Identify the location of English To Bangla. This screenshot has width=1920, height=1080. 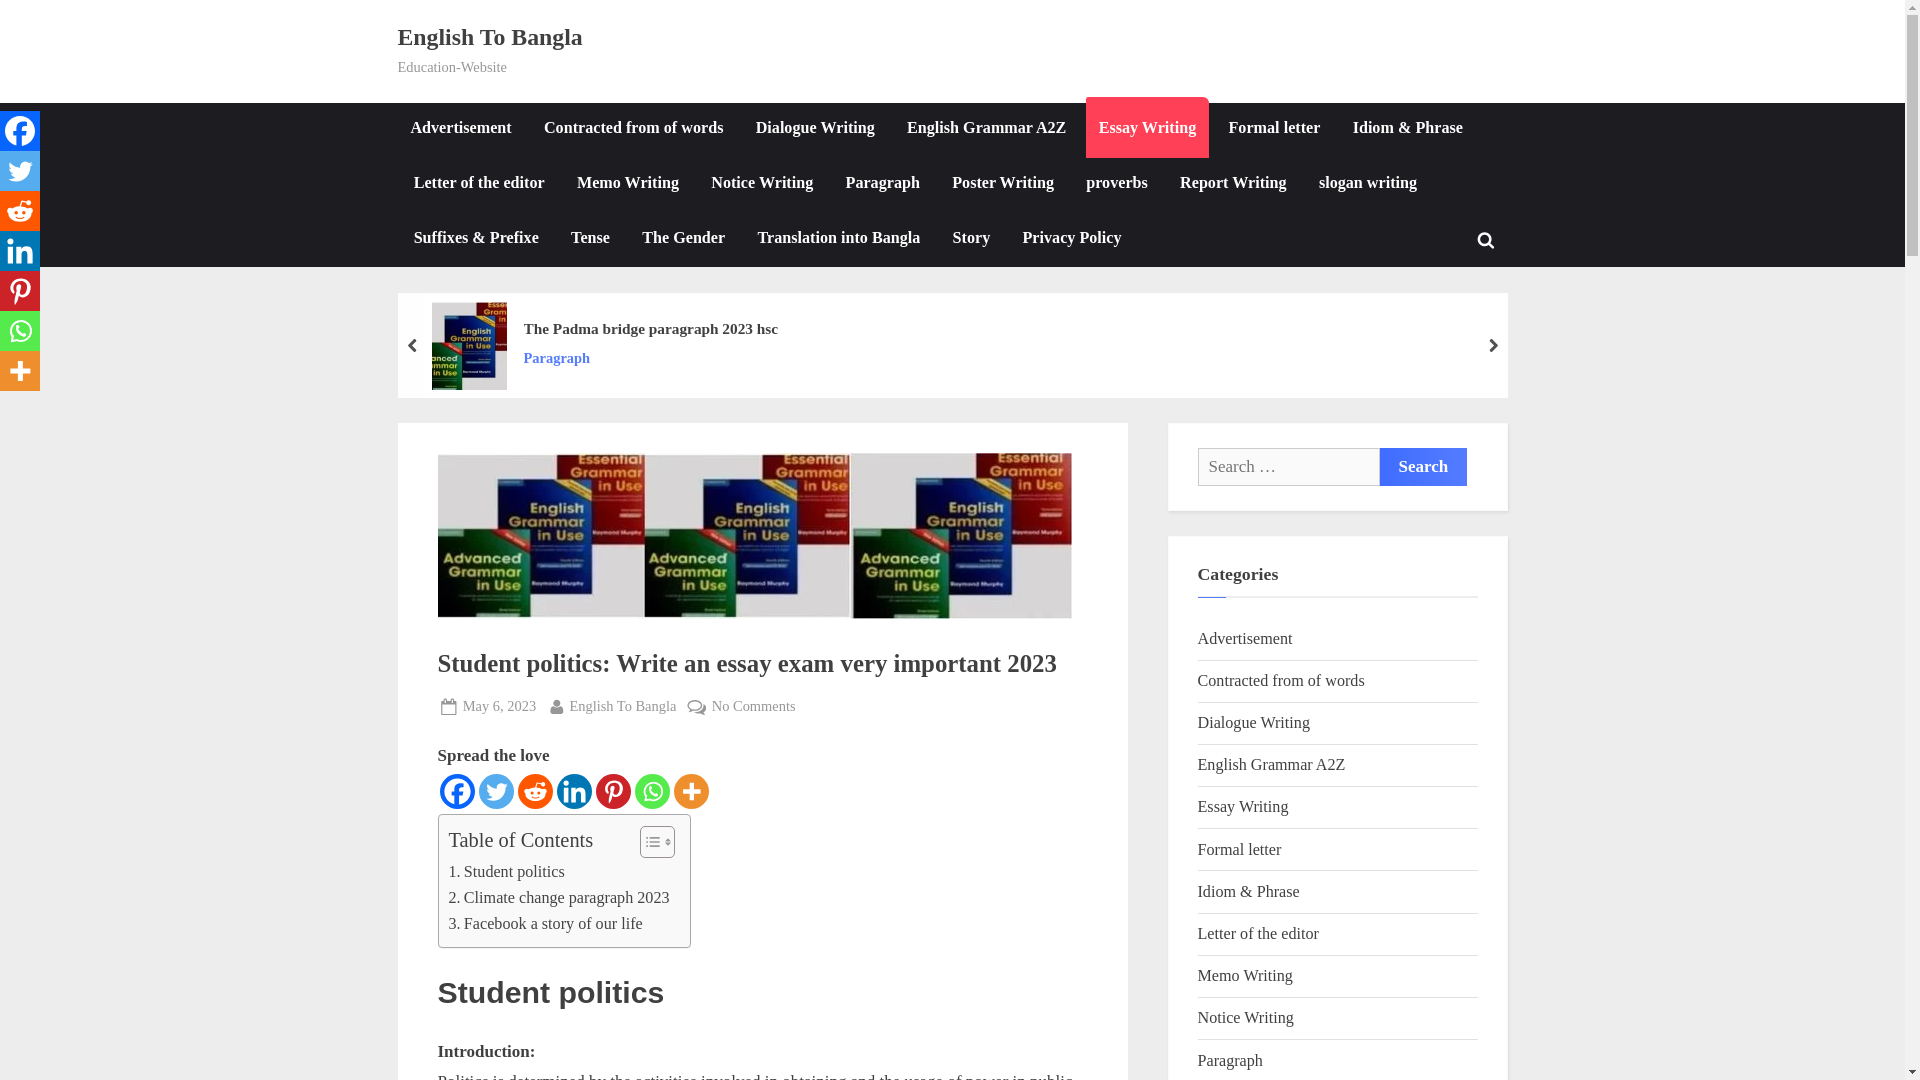
(490, 36).